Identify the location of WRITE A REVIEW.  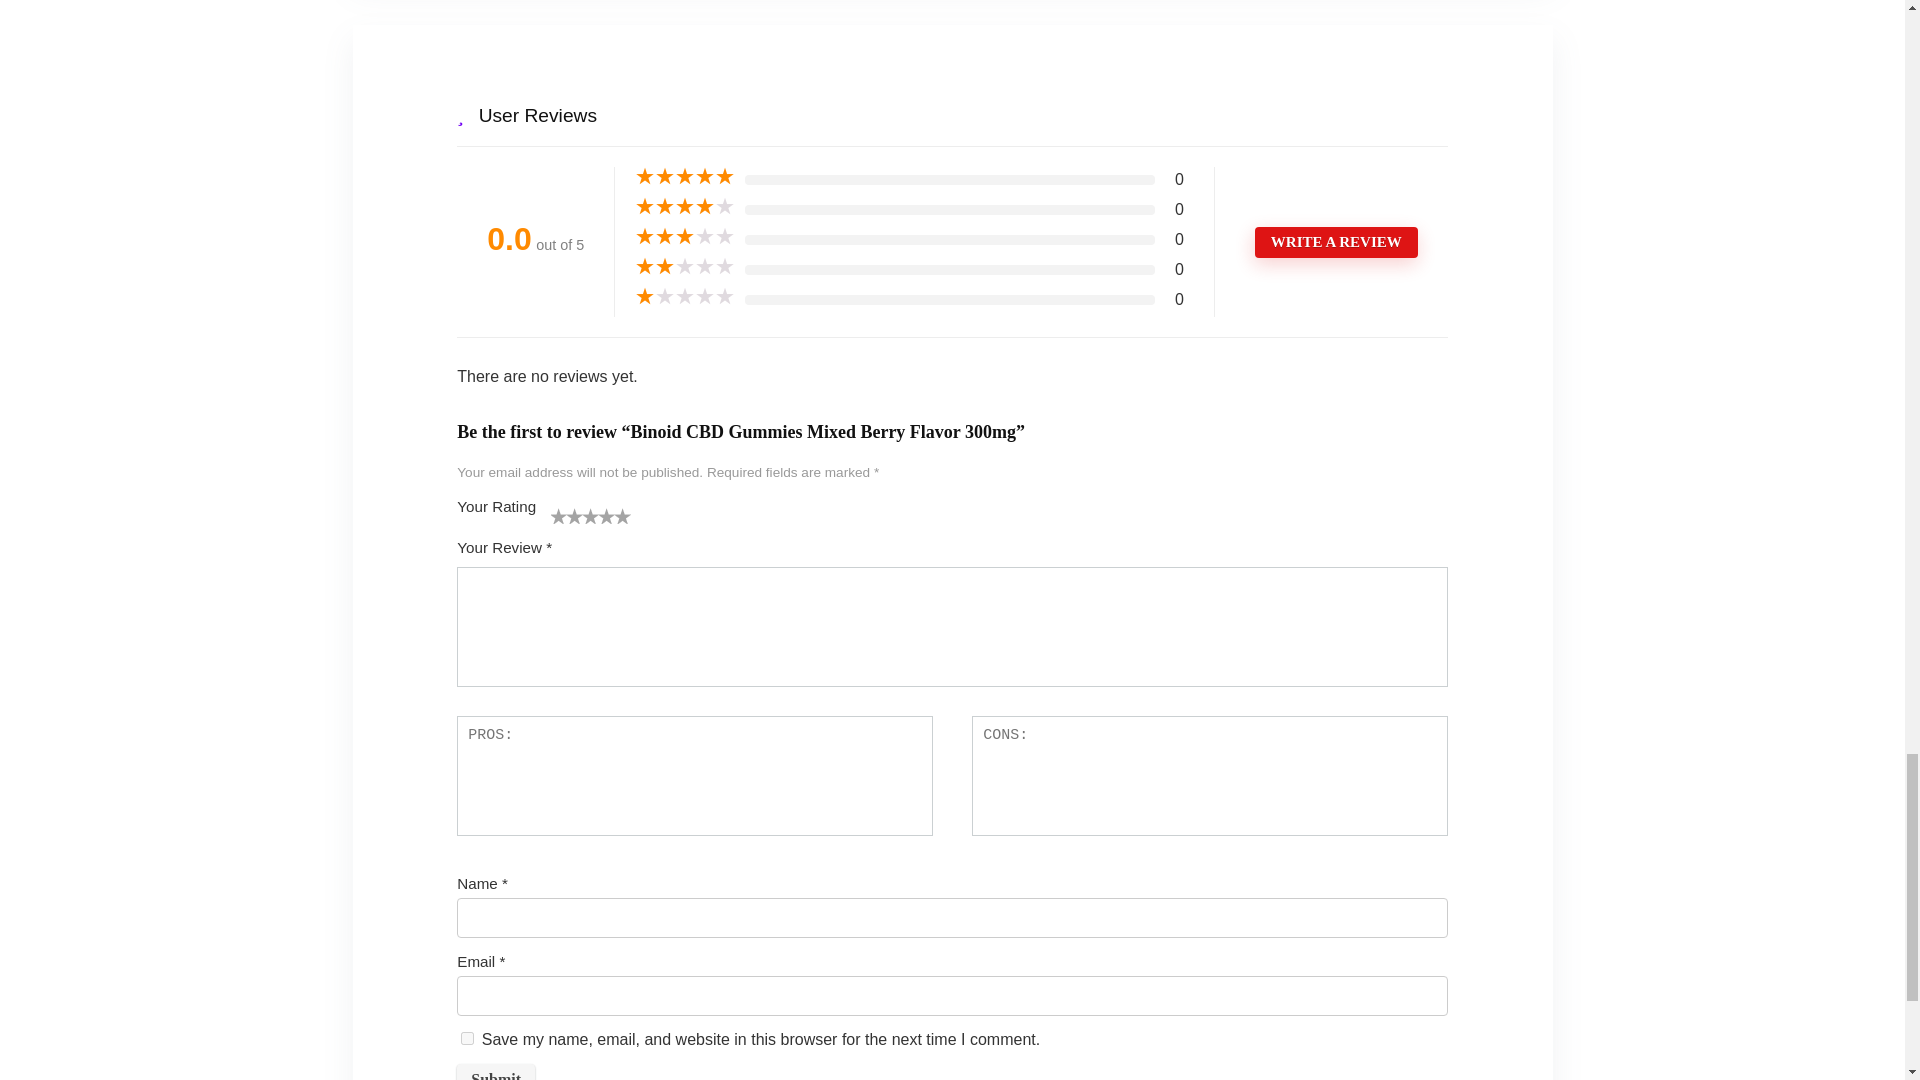
(1336, 242).